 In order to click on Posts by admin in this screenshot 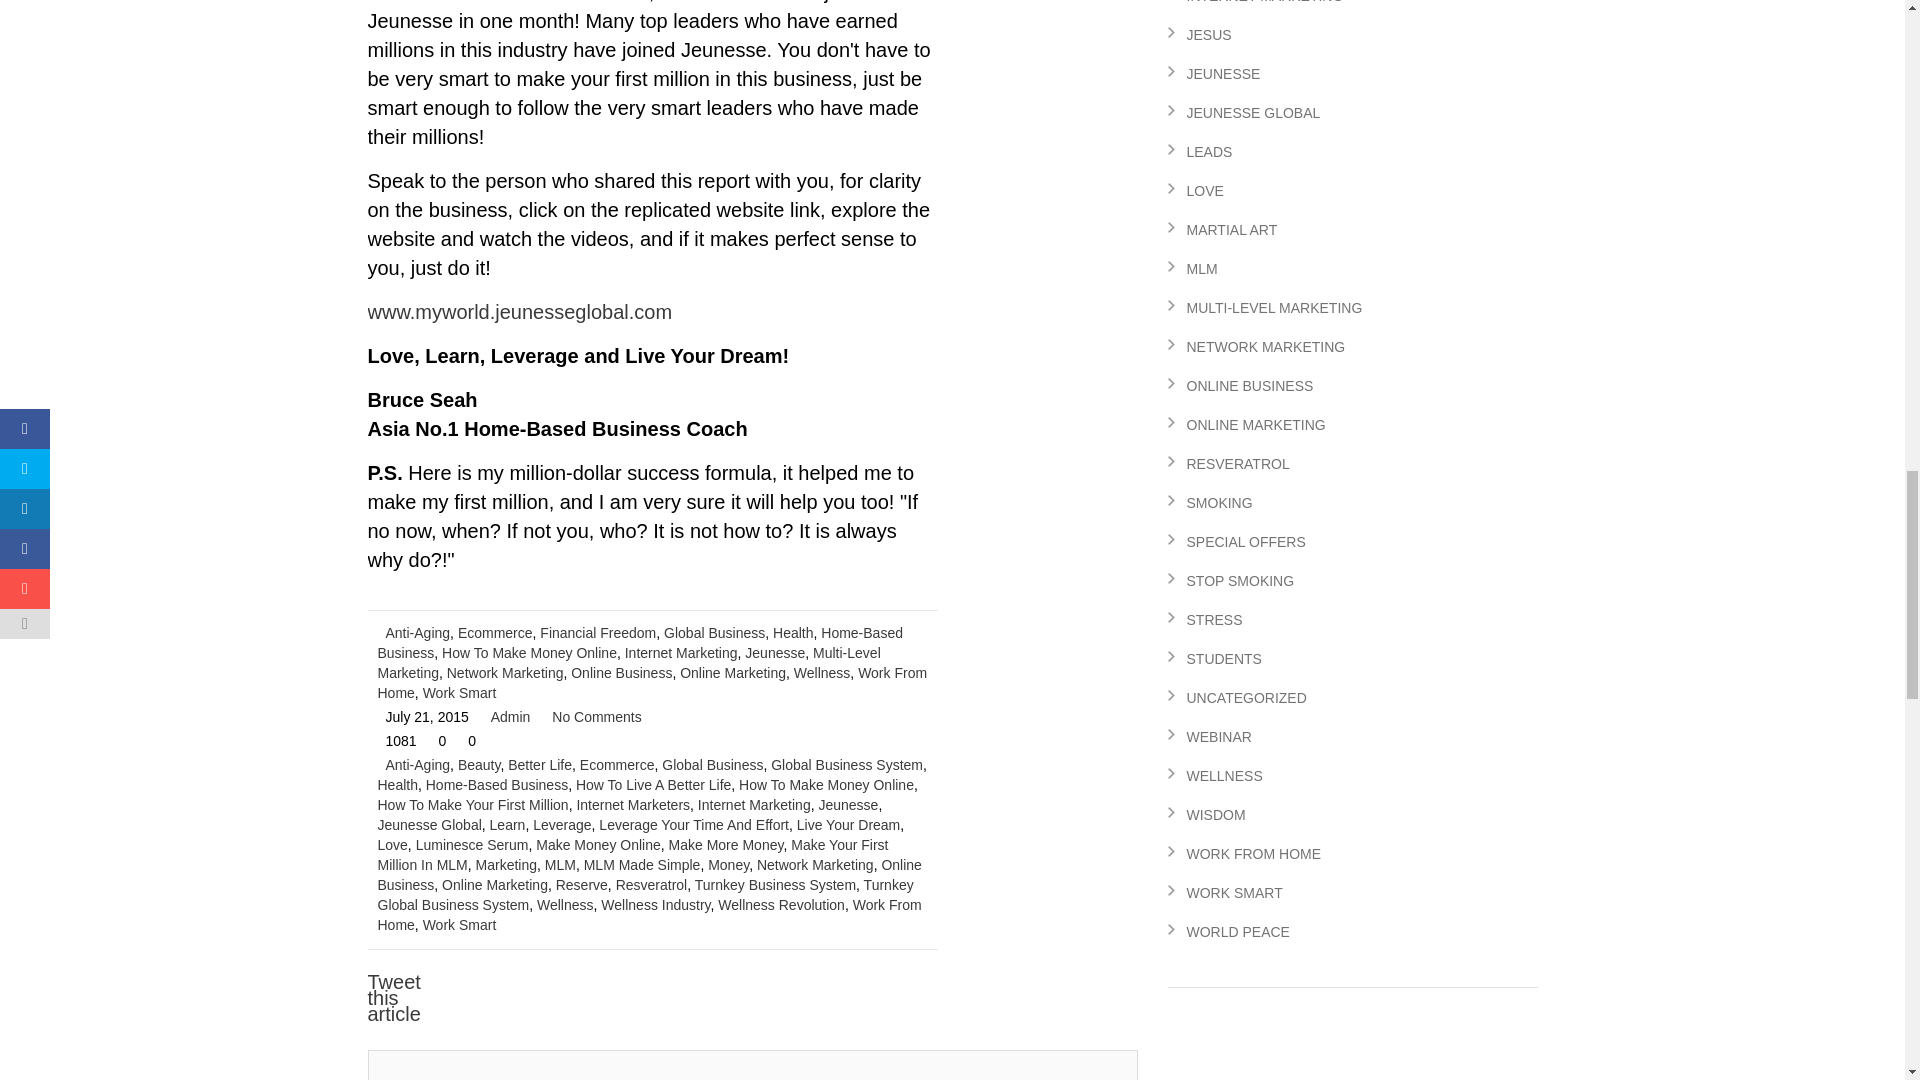, I will do `click(511, 716)`.